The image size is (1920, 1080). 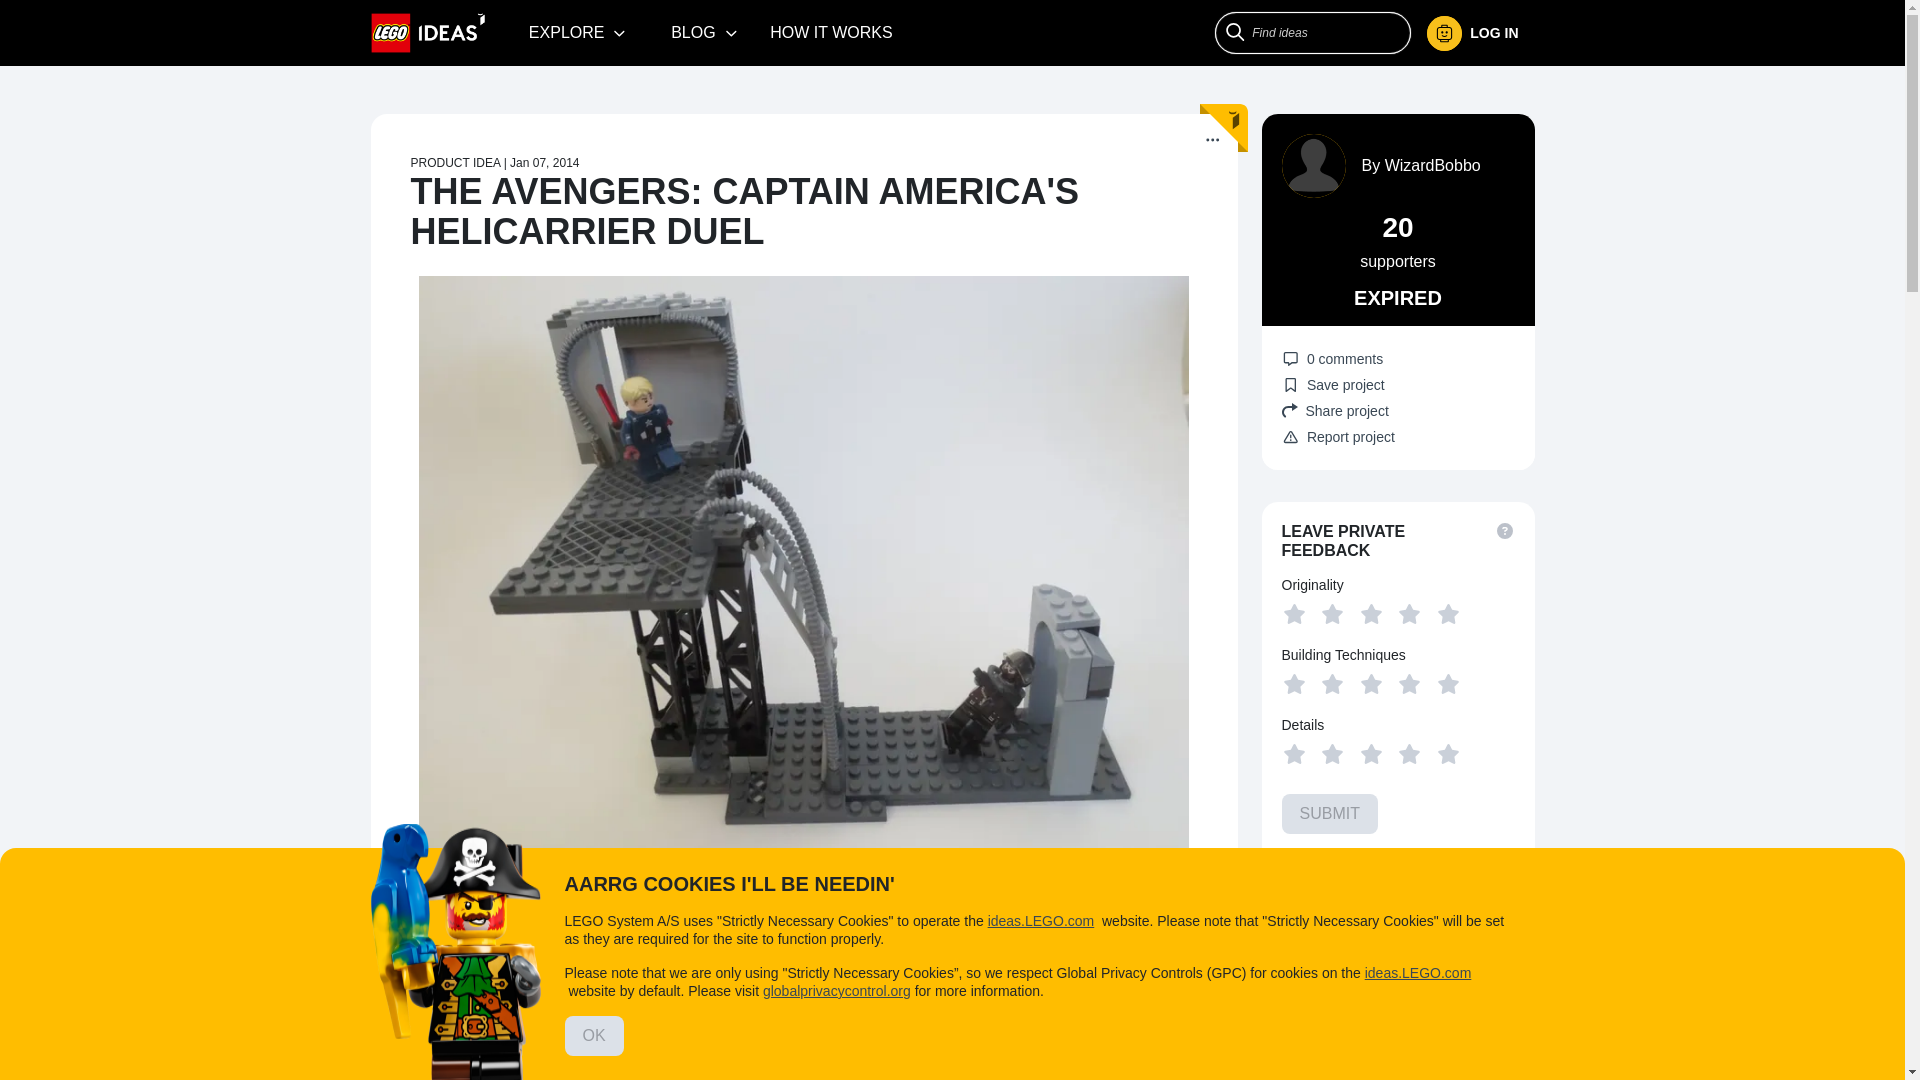 What do you see at coordinates (544, 162) in the screenshot?
I see `2014-01-07T22:59:31Z` at bounding box center [544, 162].